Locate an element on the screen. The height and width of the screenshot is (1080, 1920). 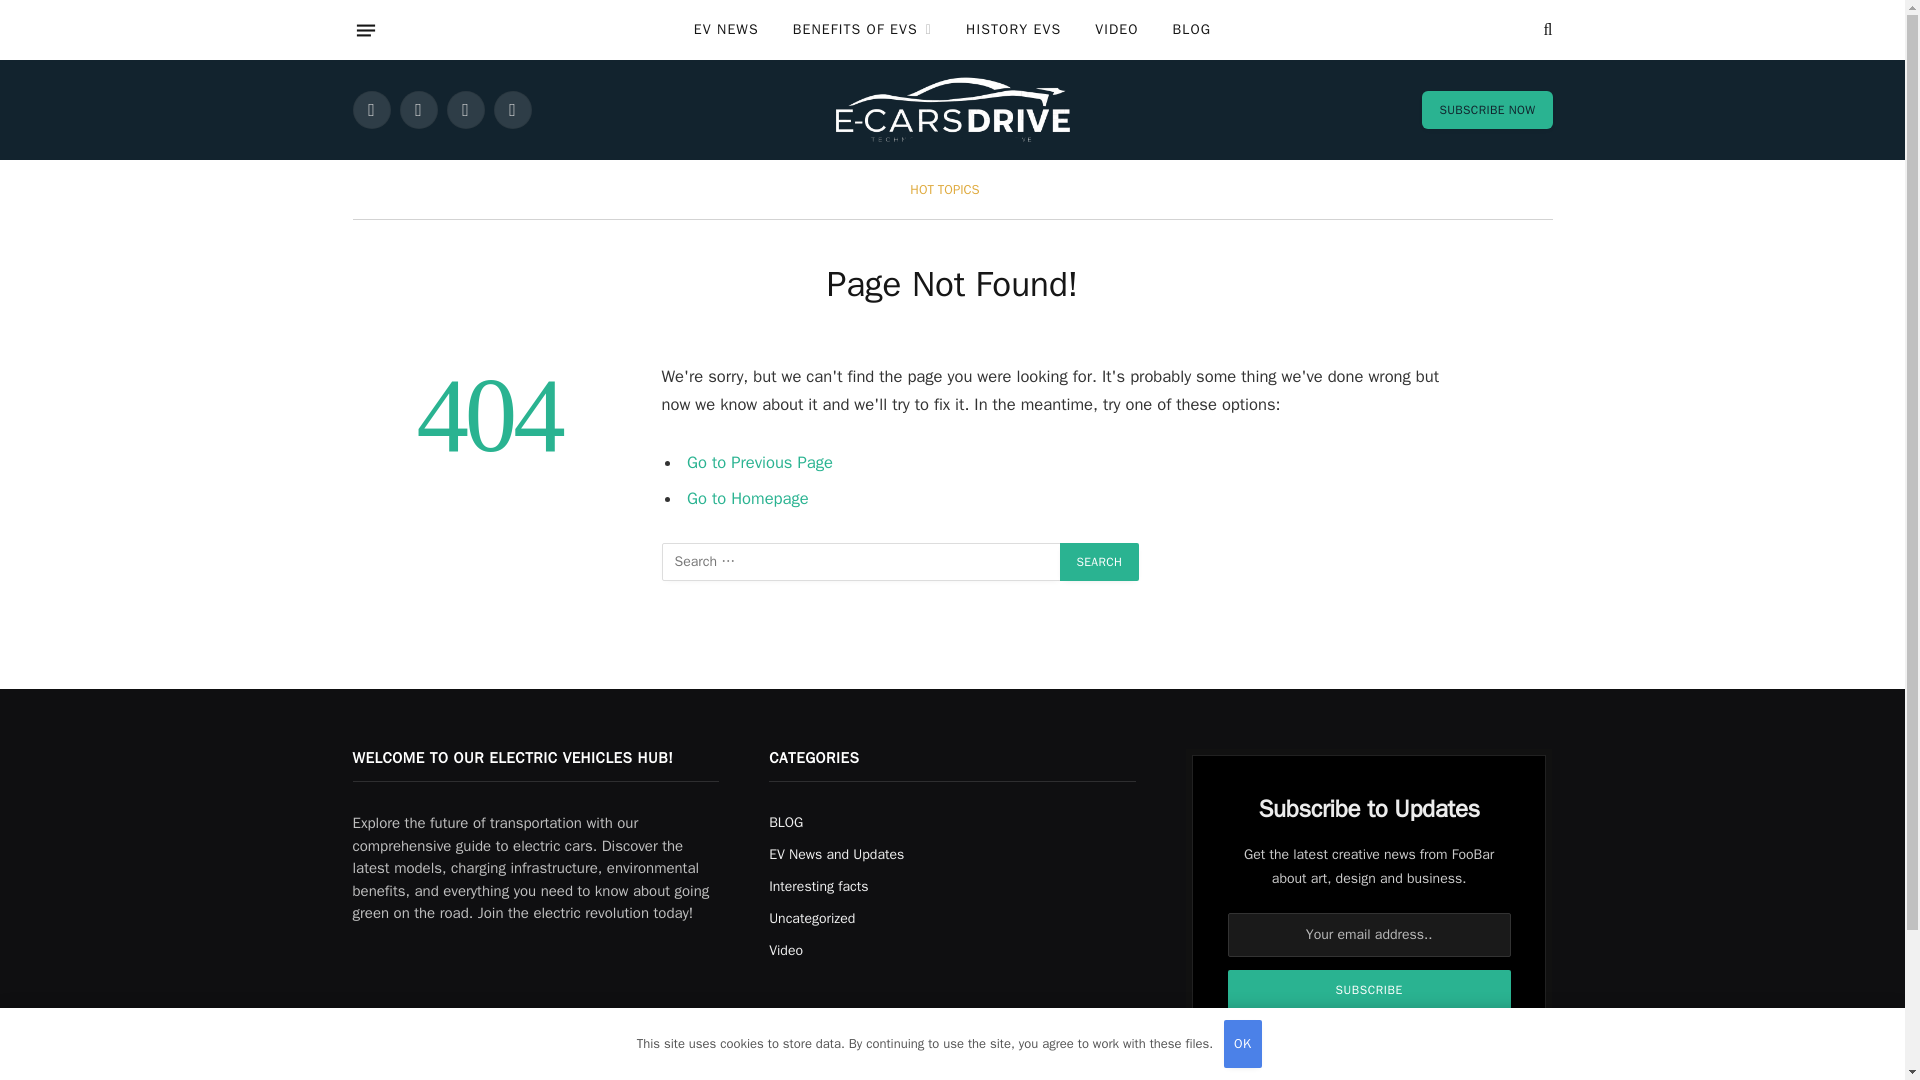
Go to Previous Page is located at coordinates (760, 462).